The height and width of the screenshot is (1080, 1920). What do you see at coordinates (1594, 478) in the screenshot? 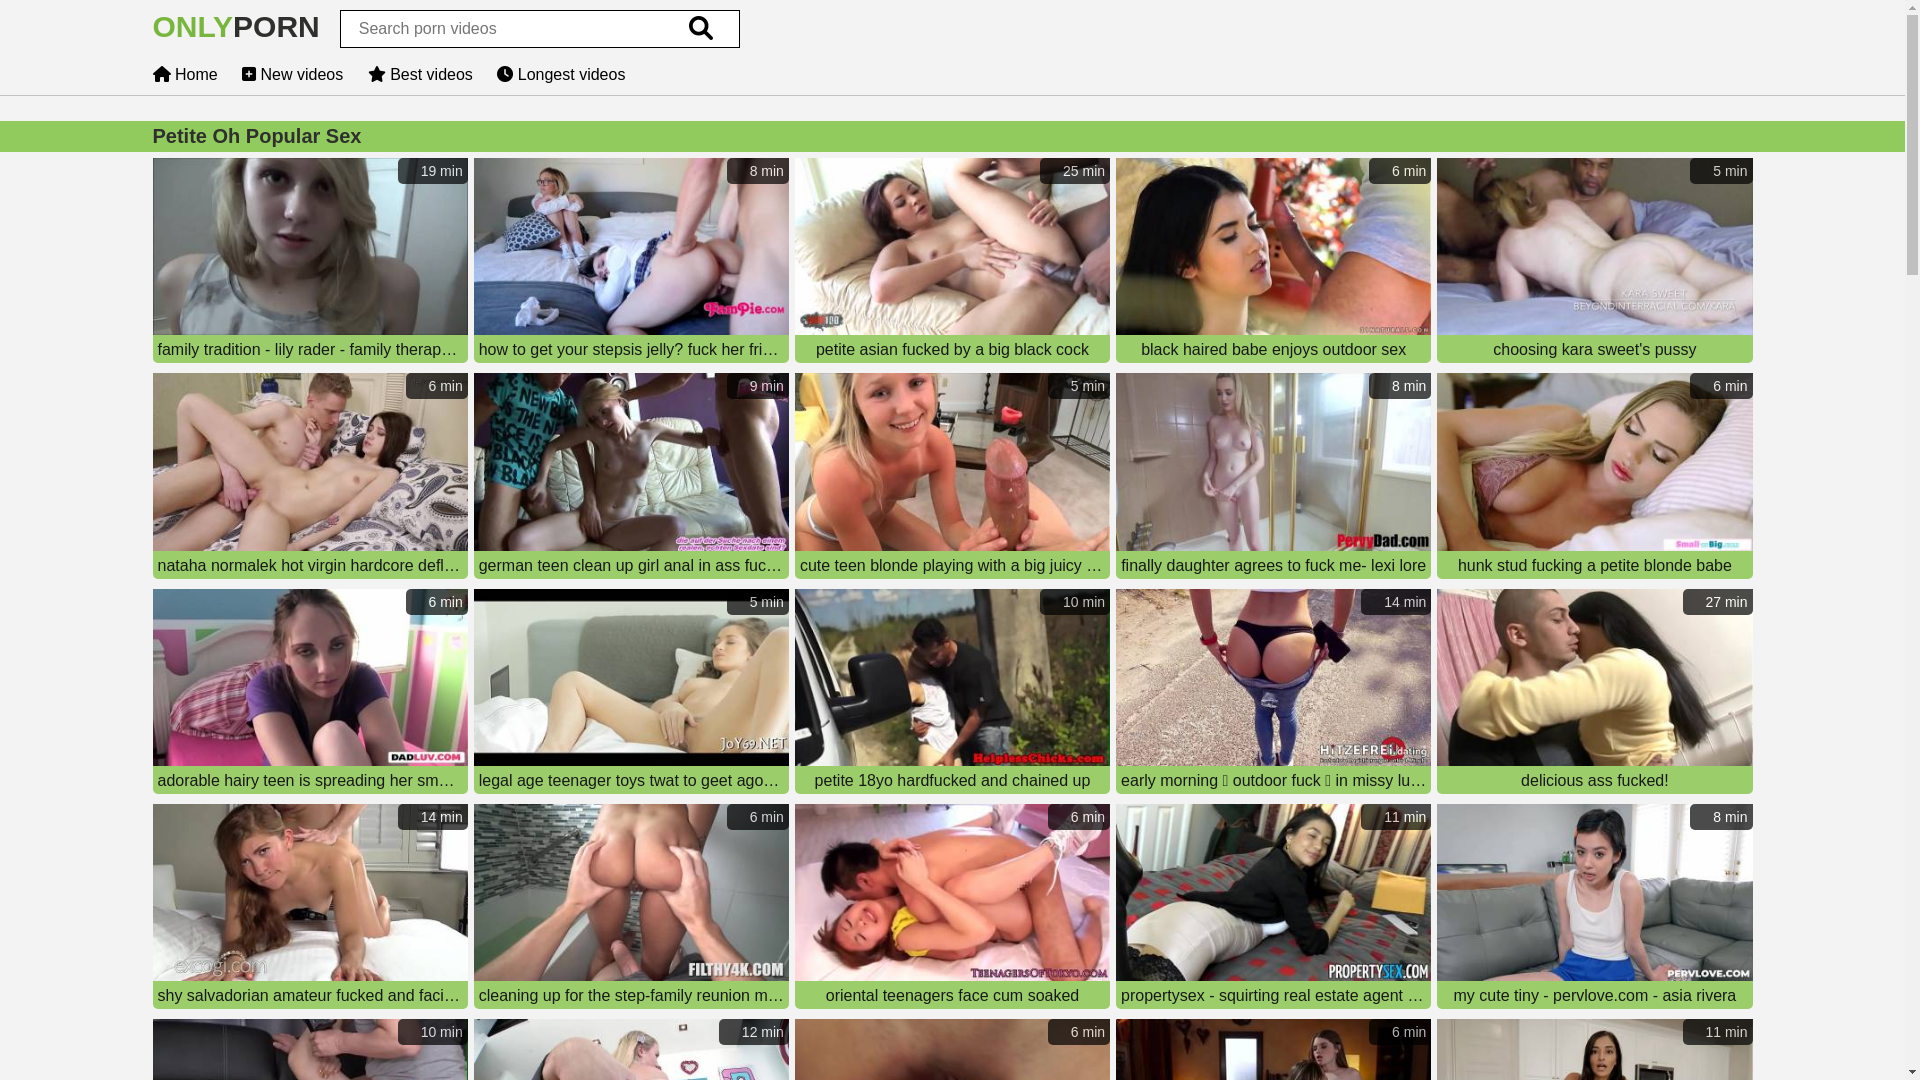
I see `6 min
hunk stud fucking a petite blonde babe` at bounding box center [1594, 478].